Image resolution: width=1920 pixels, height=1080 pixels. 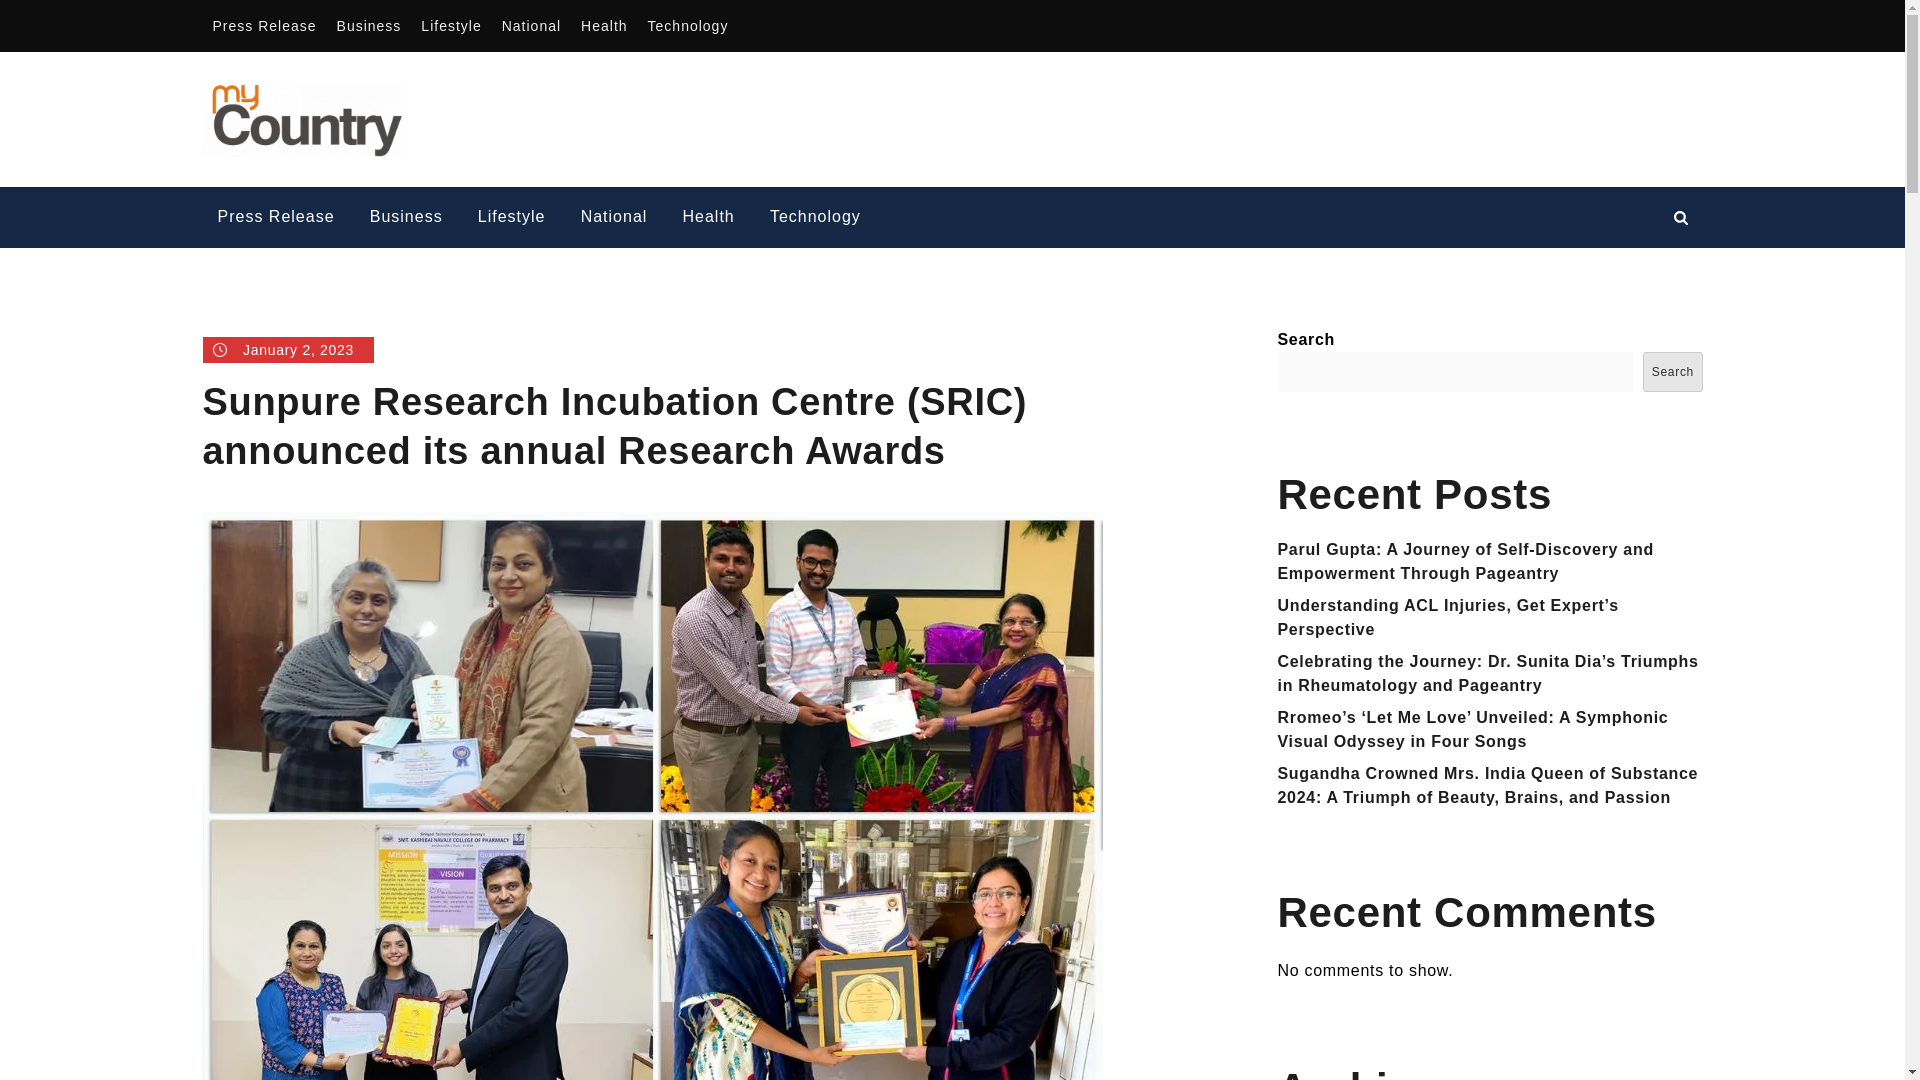 I want to click on January 2, 2023, so click(x=288, y=349).